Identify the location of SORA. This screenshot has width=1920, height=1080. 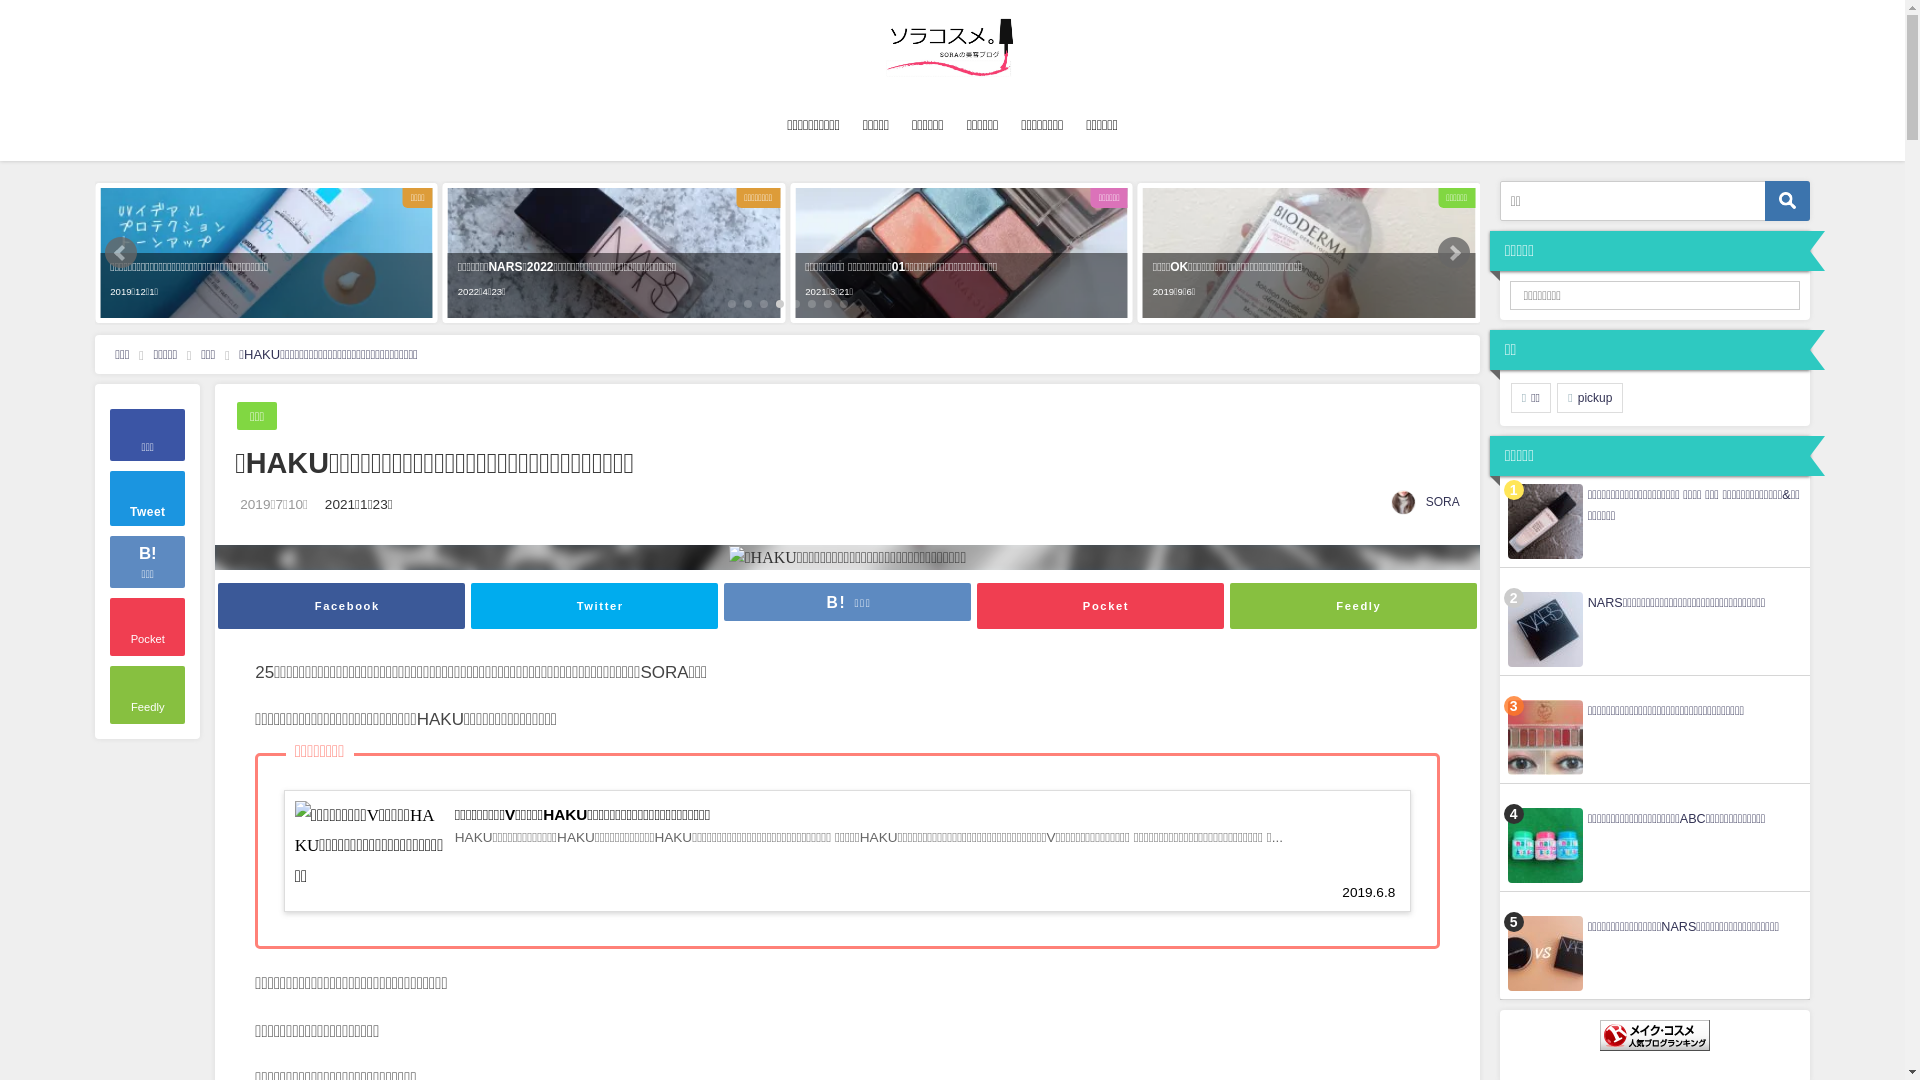
(1443, 502).